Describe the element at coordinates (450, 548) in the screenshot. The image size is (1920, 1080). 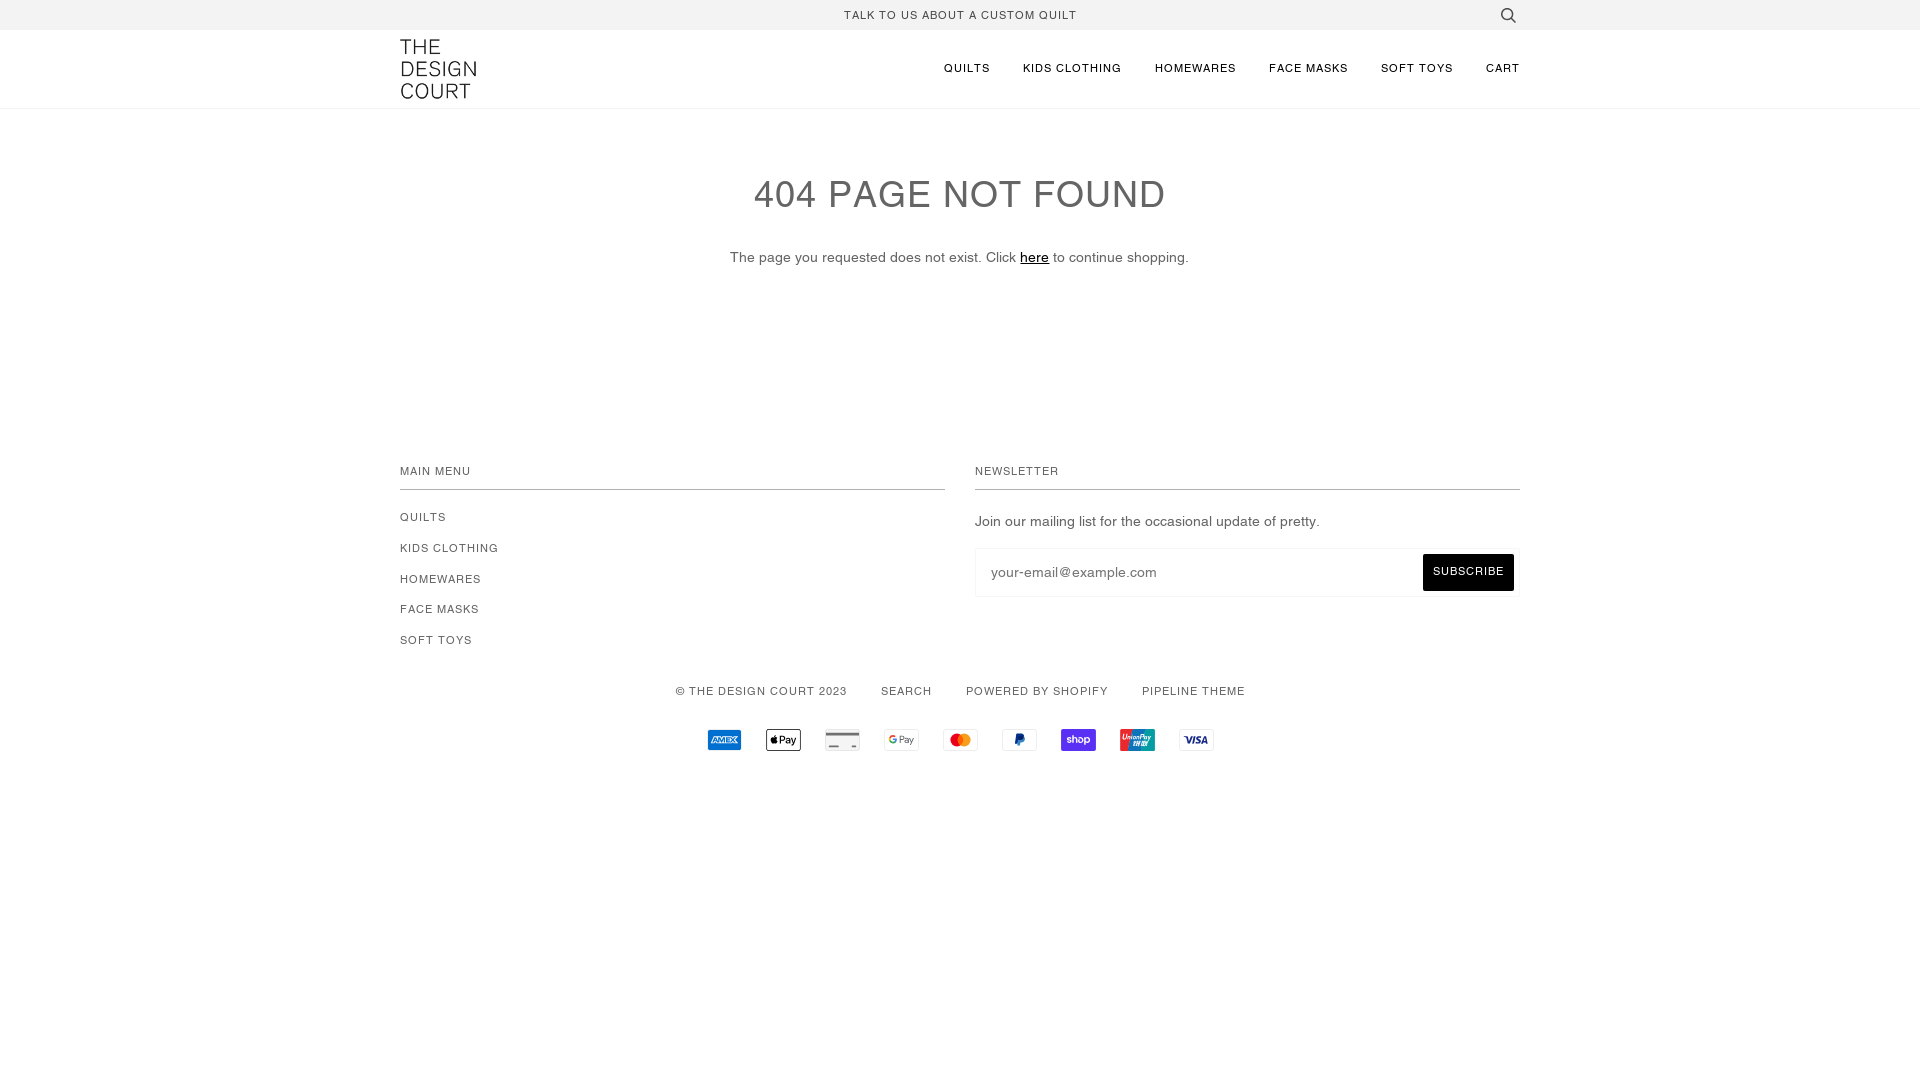
I see `KIDS CLOTHING` at that location.